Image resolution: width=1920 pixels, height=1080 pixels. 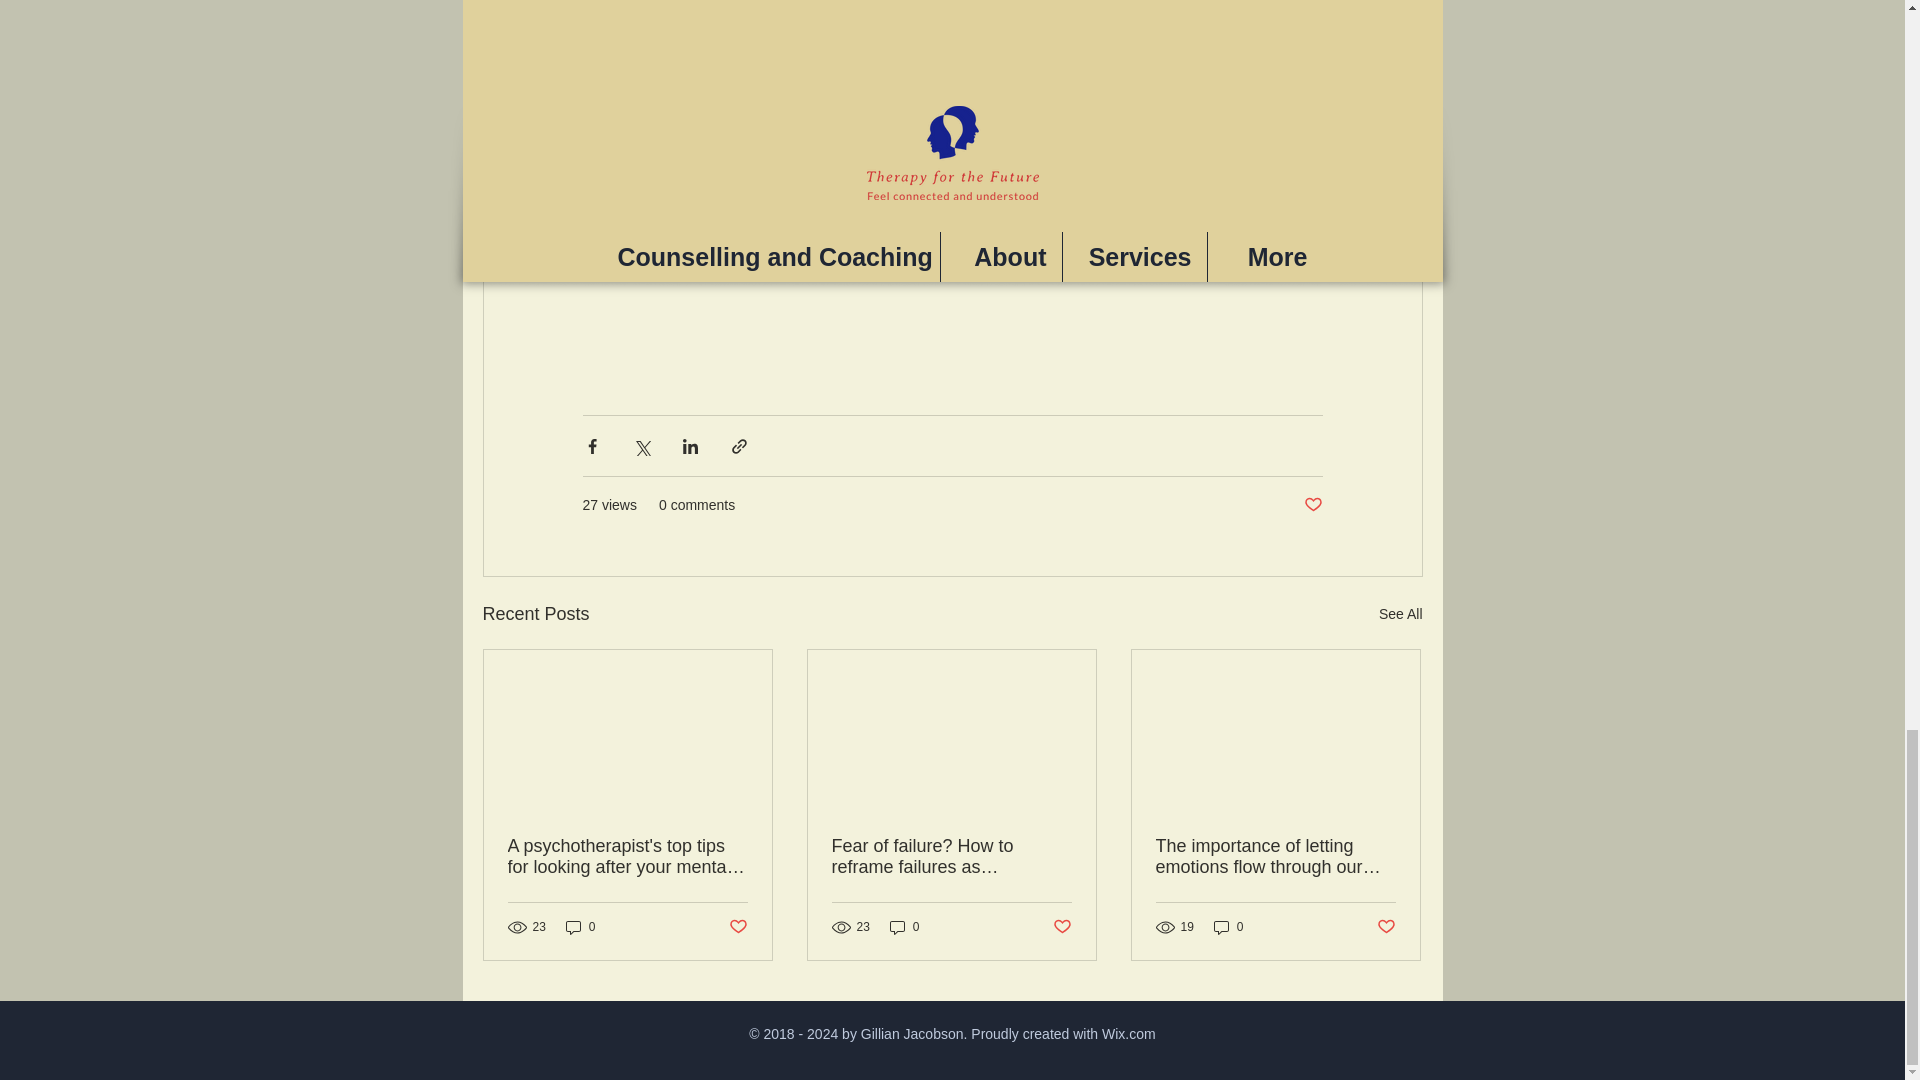 What do you see at coordinates (1062, 926) in the screenshot?
I see `Post not marked as liked` at bounding box center [1062, 926].